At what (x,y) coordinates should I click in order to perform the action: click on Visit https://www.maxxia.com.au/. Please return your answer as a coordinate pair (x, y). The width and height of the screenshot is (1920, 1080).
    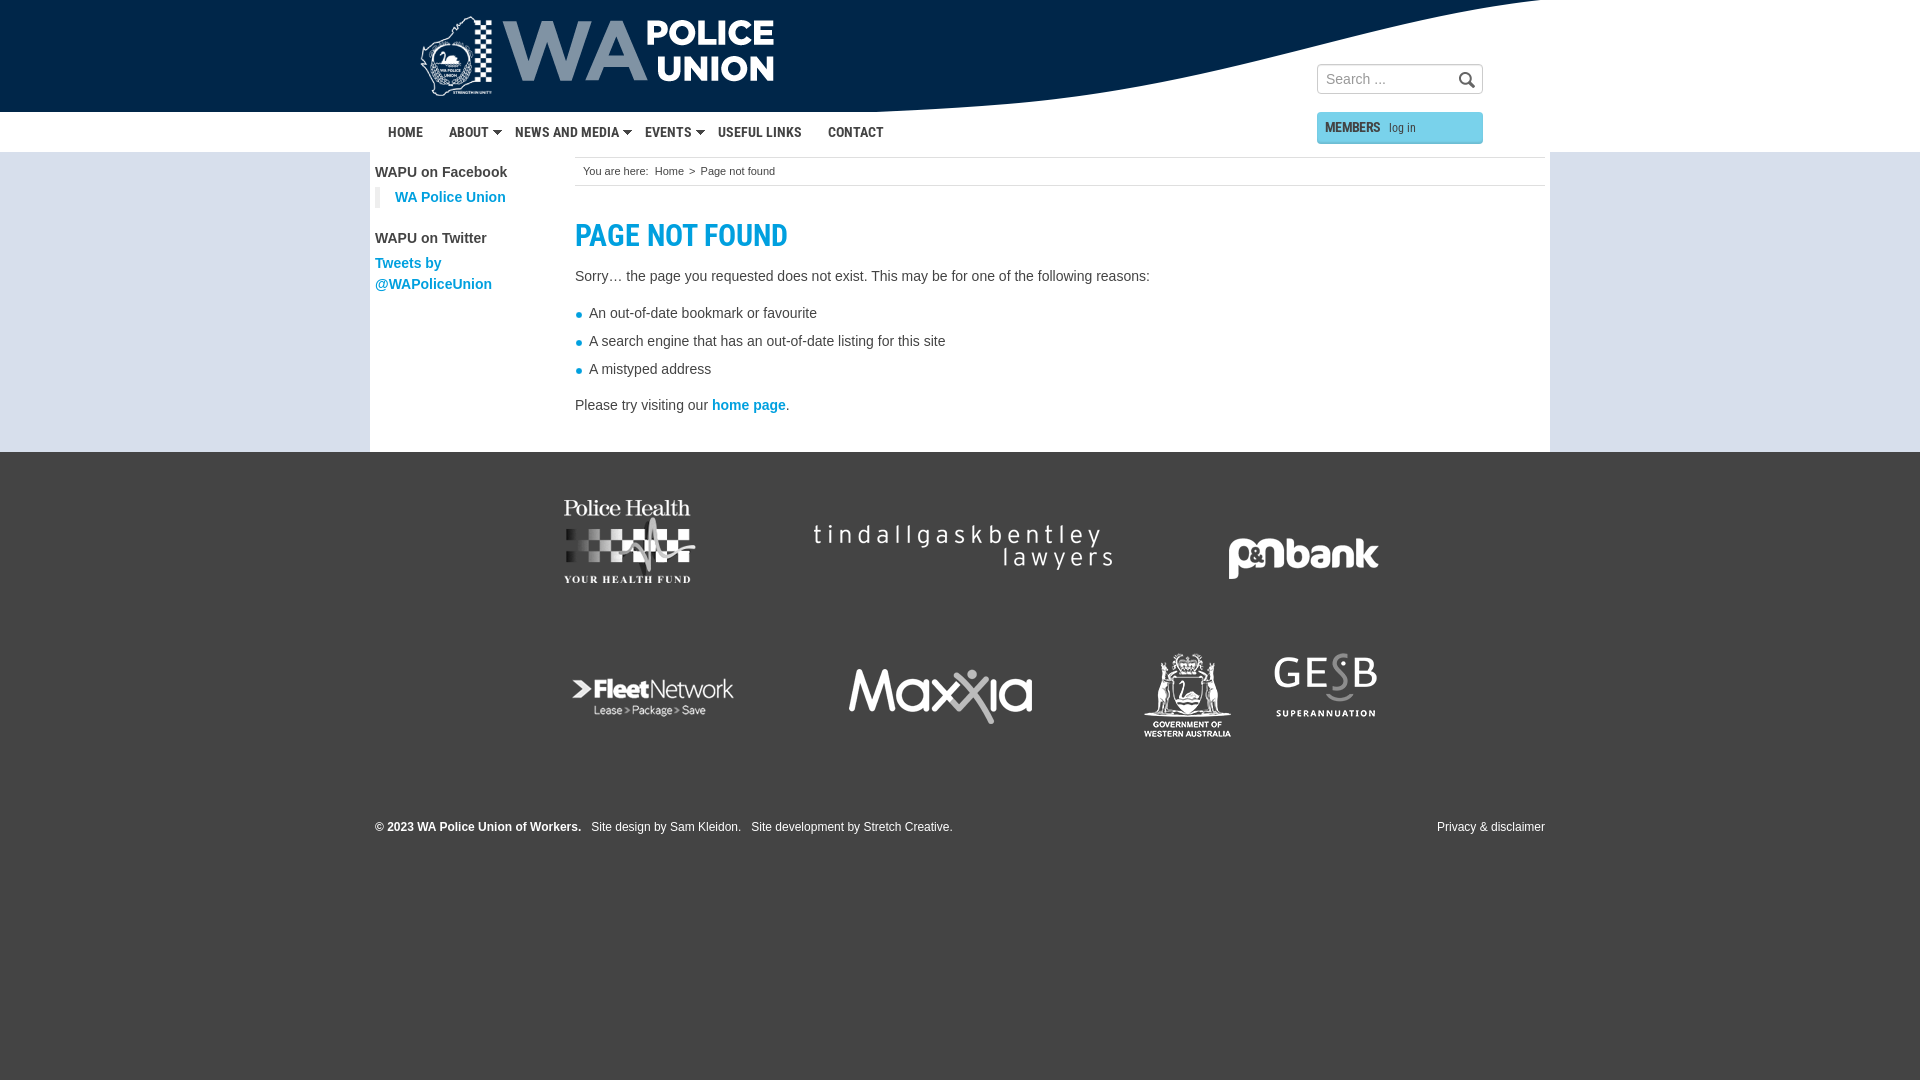
    Looking at the image, I should click on (941, 695).